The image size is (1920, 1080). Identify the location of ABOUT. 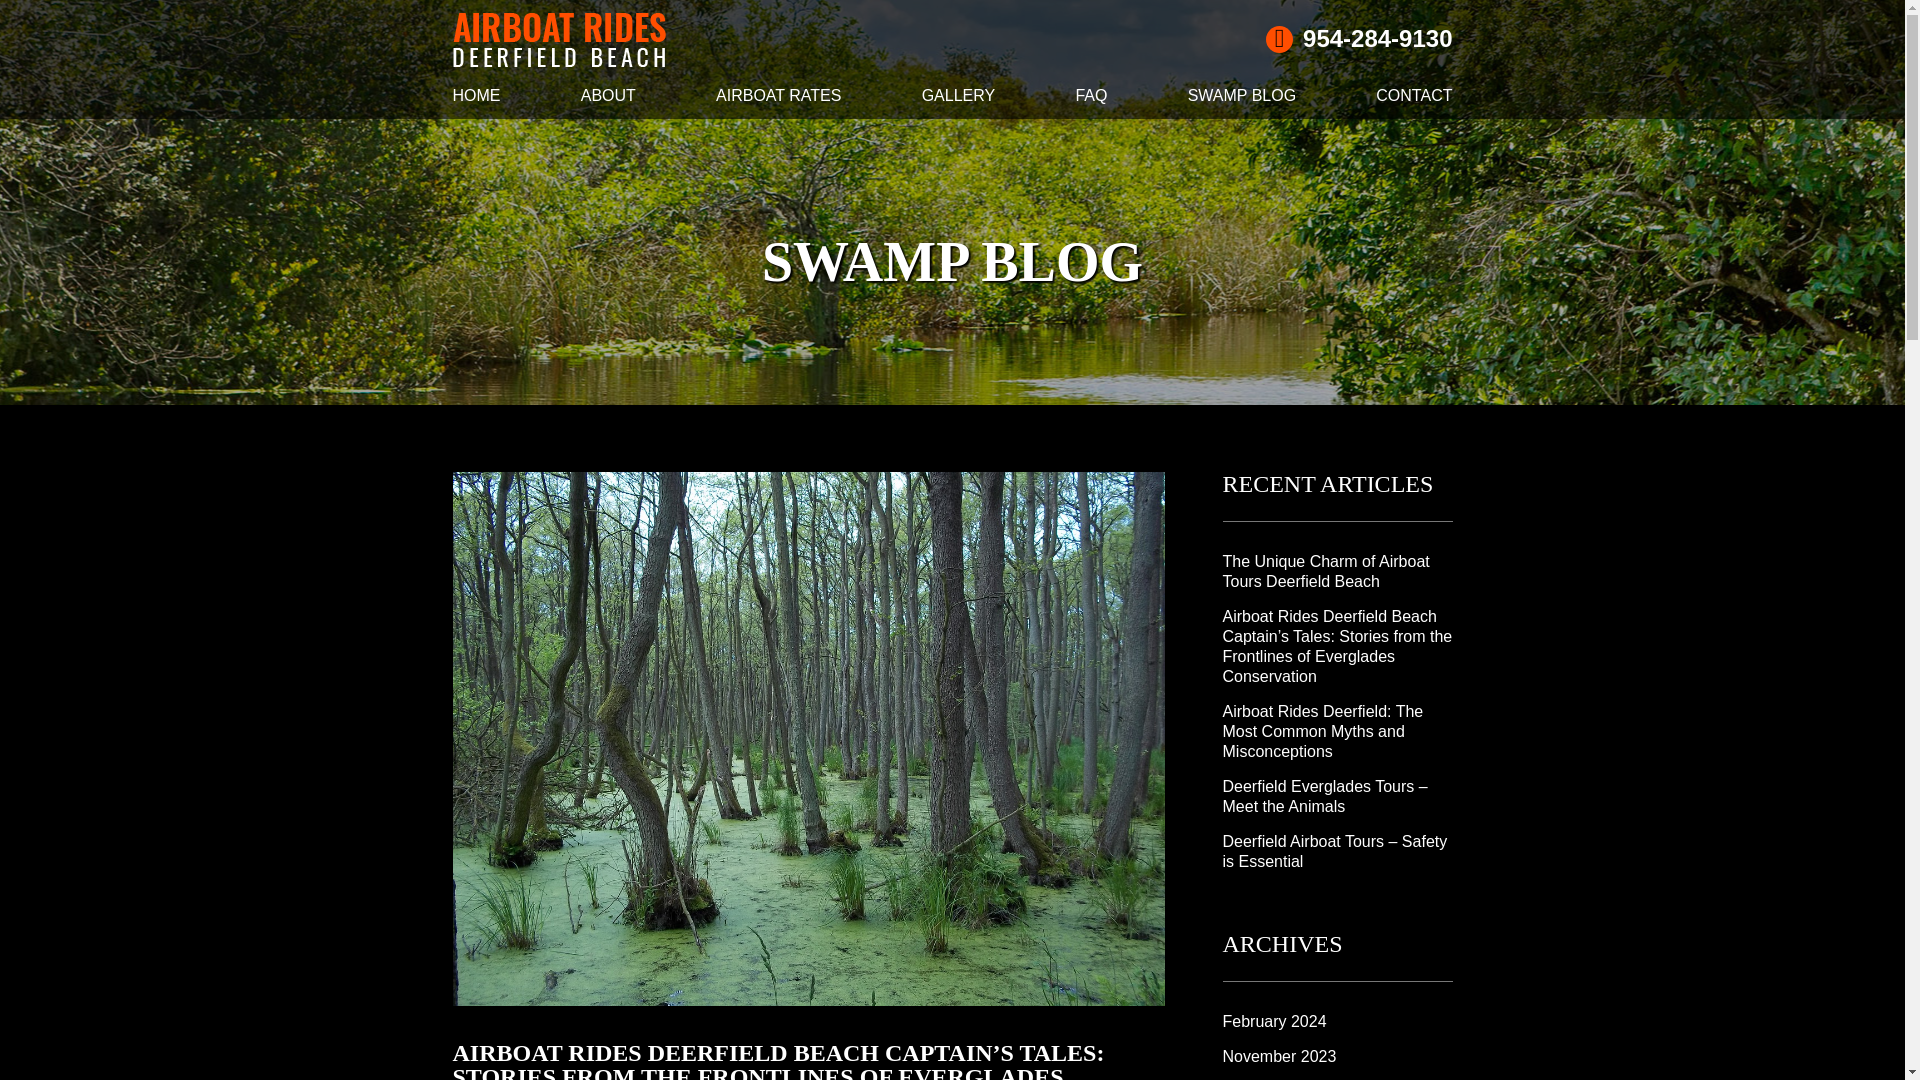
(608, 100).